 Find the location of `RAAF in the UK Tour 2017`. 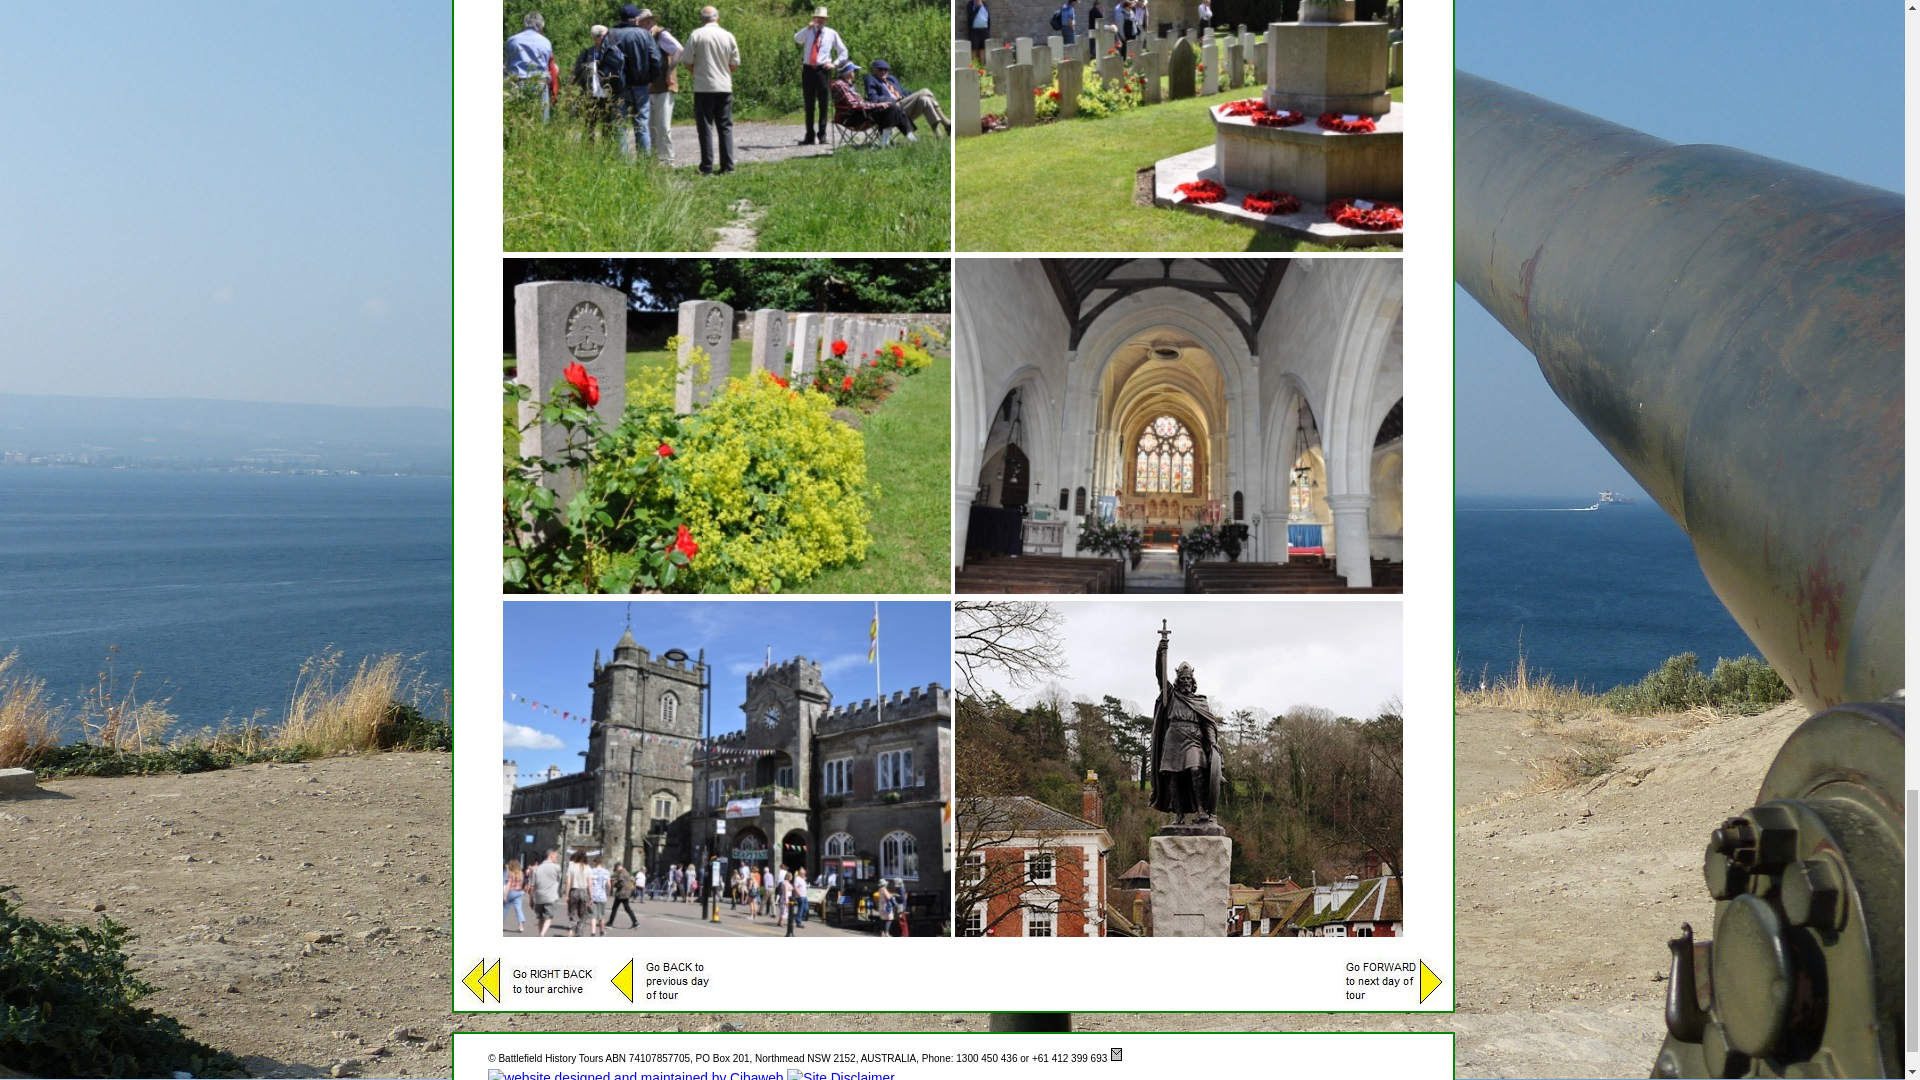

RAAF in the UK Tour 2017 is located at coordinates (1178, 426).